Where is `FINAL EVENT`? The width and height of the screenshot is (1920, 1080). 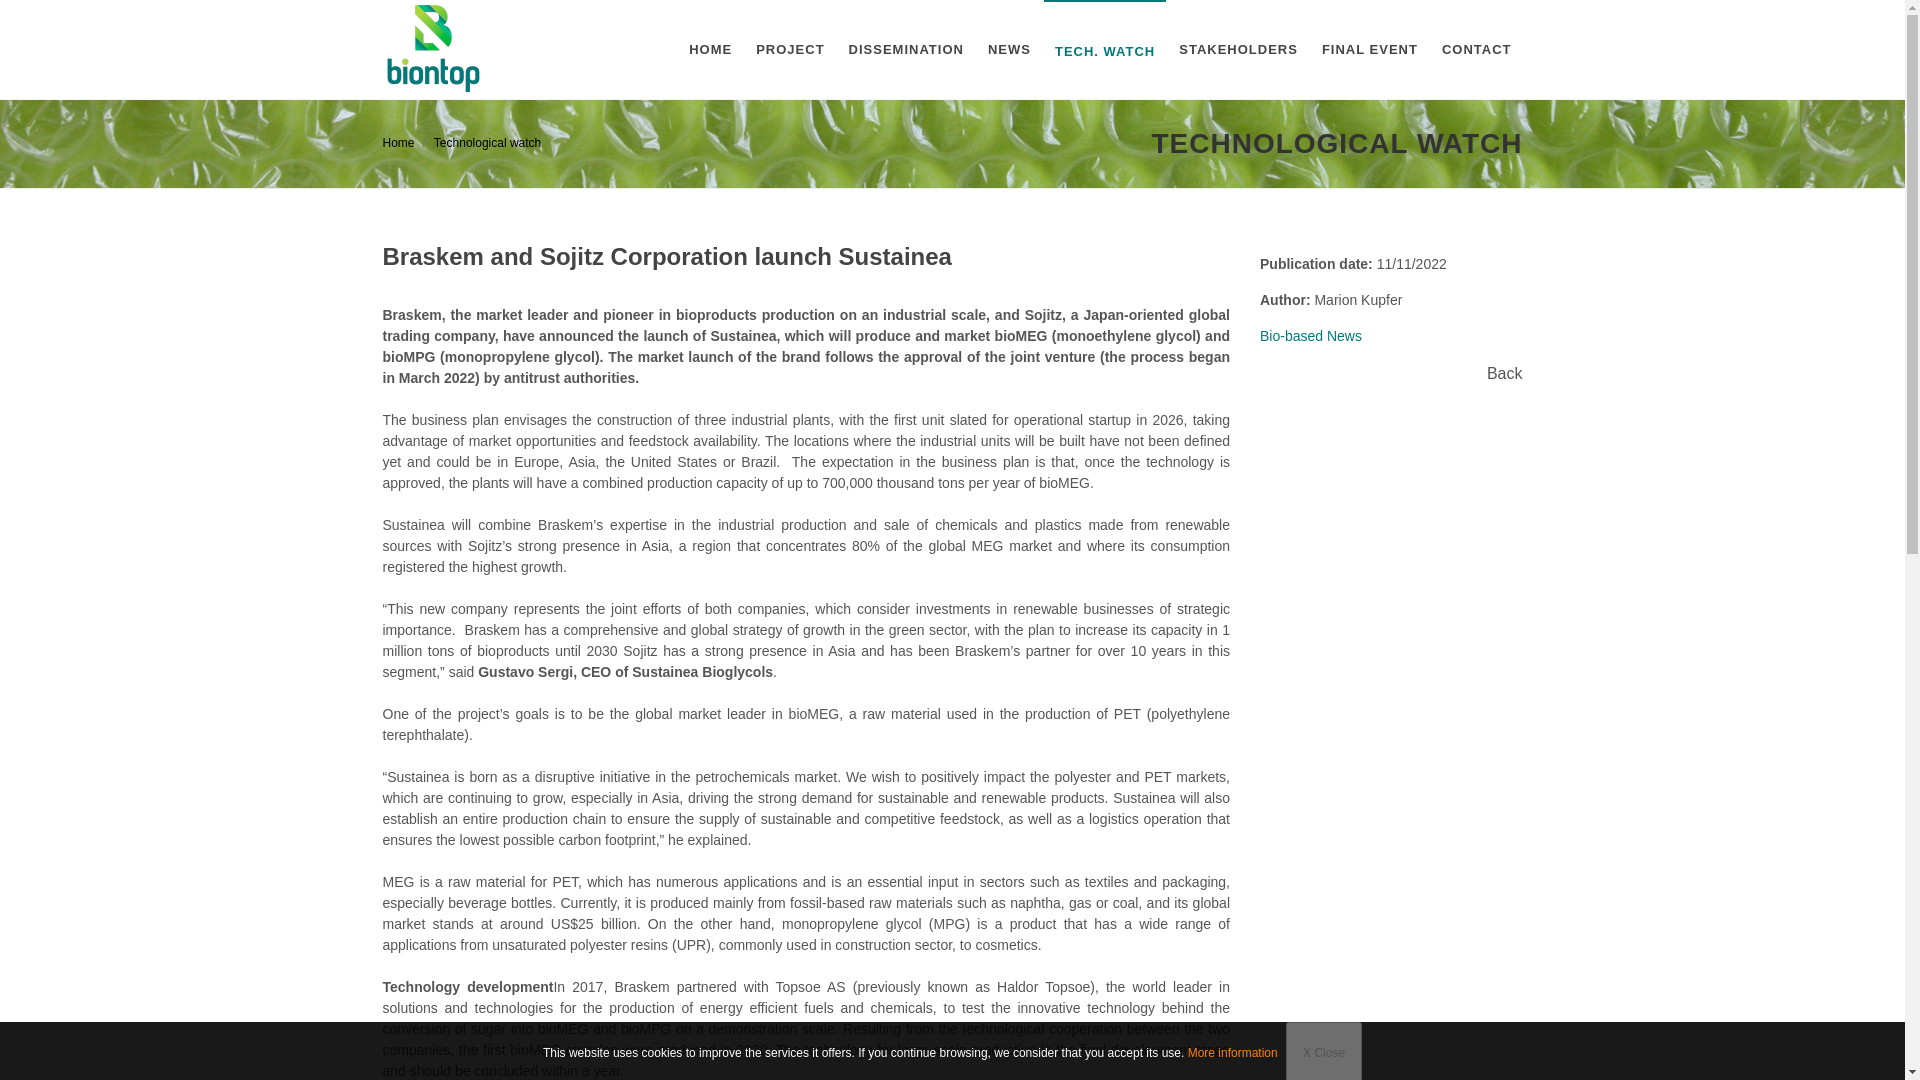
FINAL EVENT is located at coordinates (1370, 50).